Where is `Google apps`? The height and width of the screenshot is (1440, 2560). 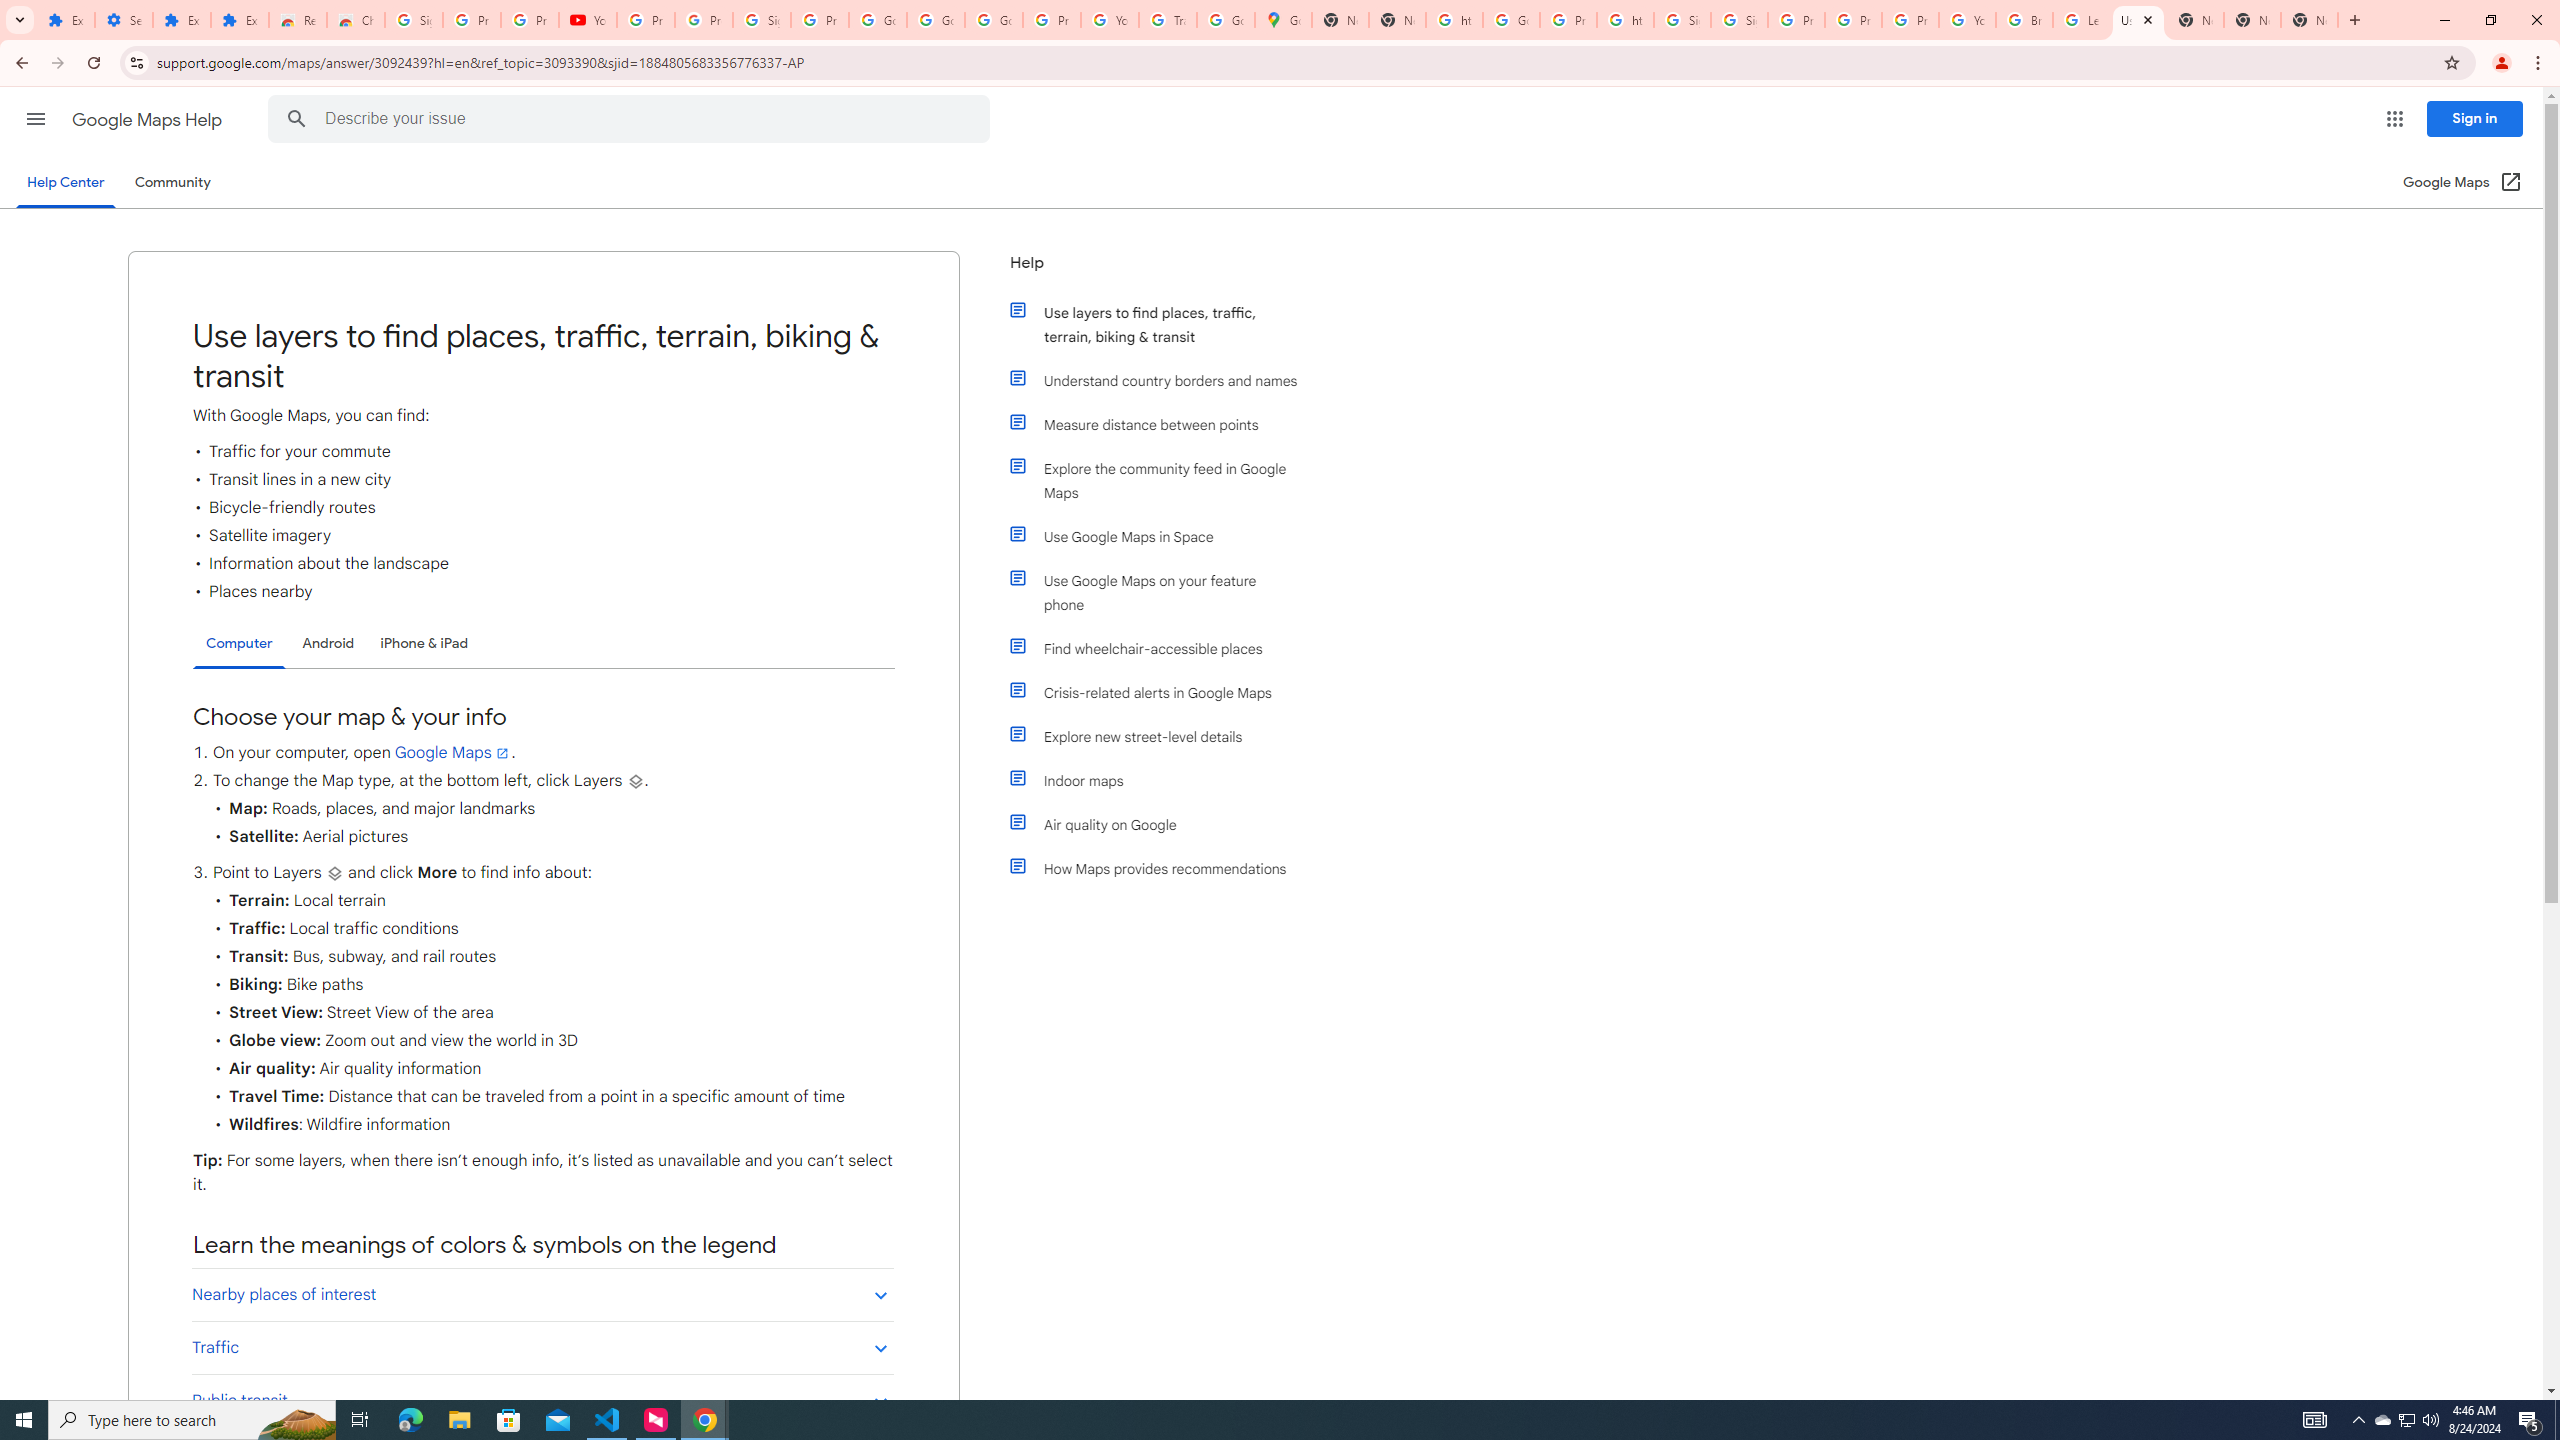 Google apps is located at coordinates (2394, 119).